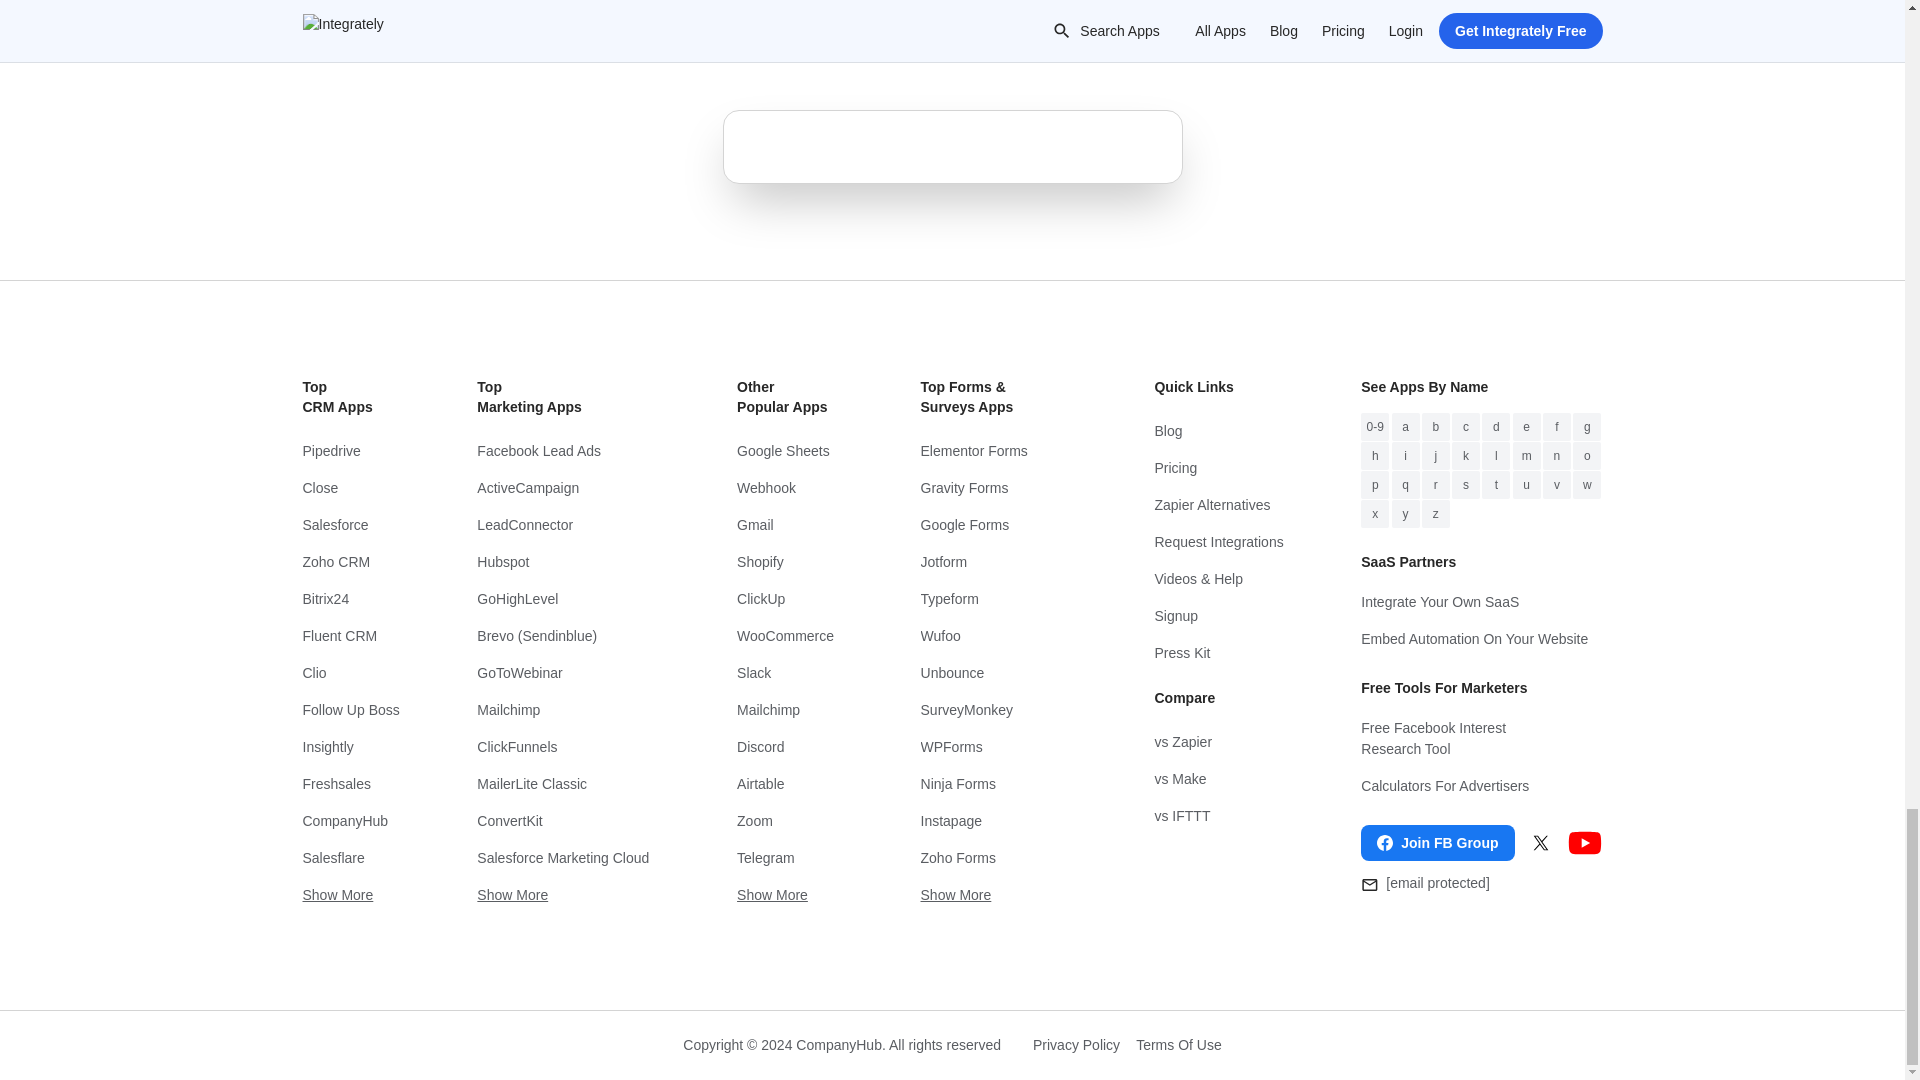  I want to click on Zoho CRM, so click(350, 562).